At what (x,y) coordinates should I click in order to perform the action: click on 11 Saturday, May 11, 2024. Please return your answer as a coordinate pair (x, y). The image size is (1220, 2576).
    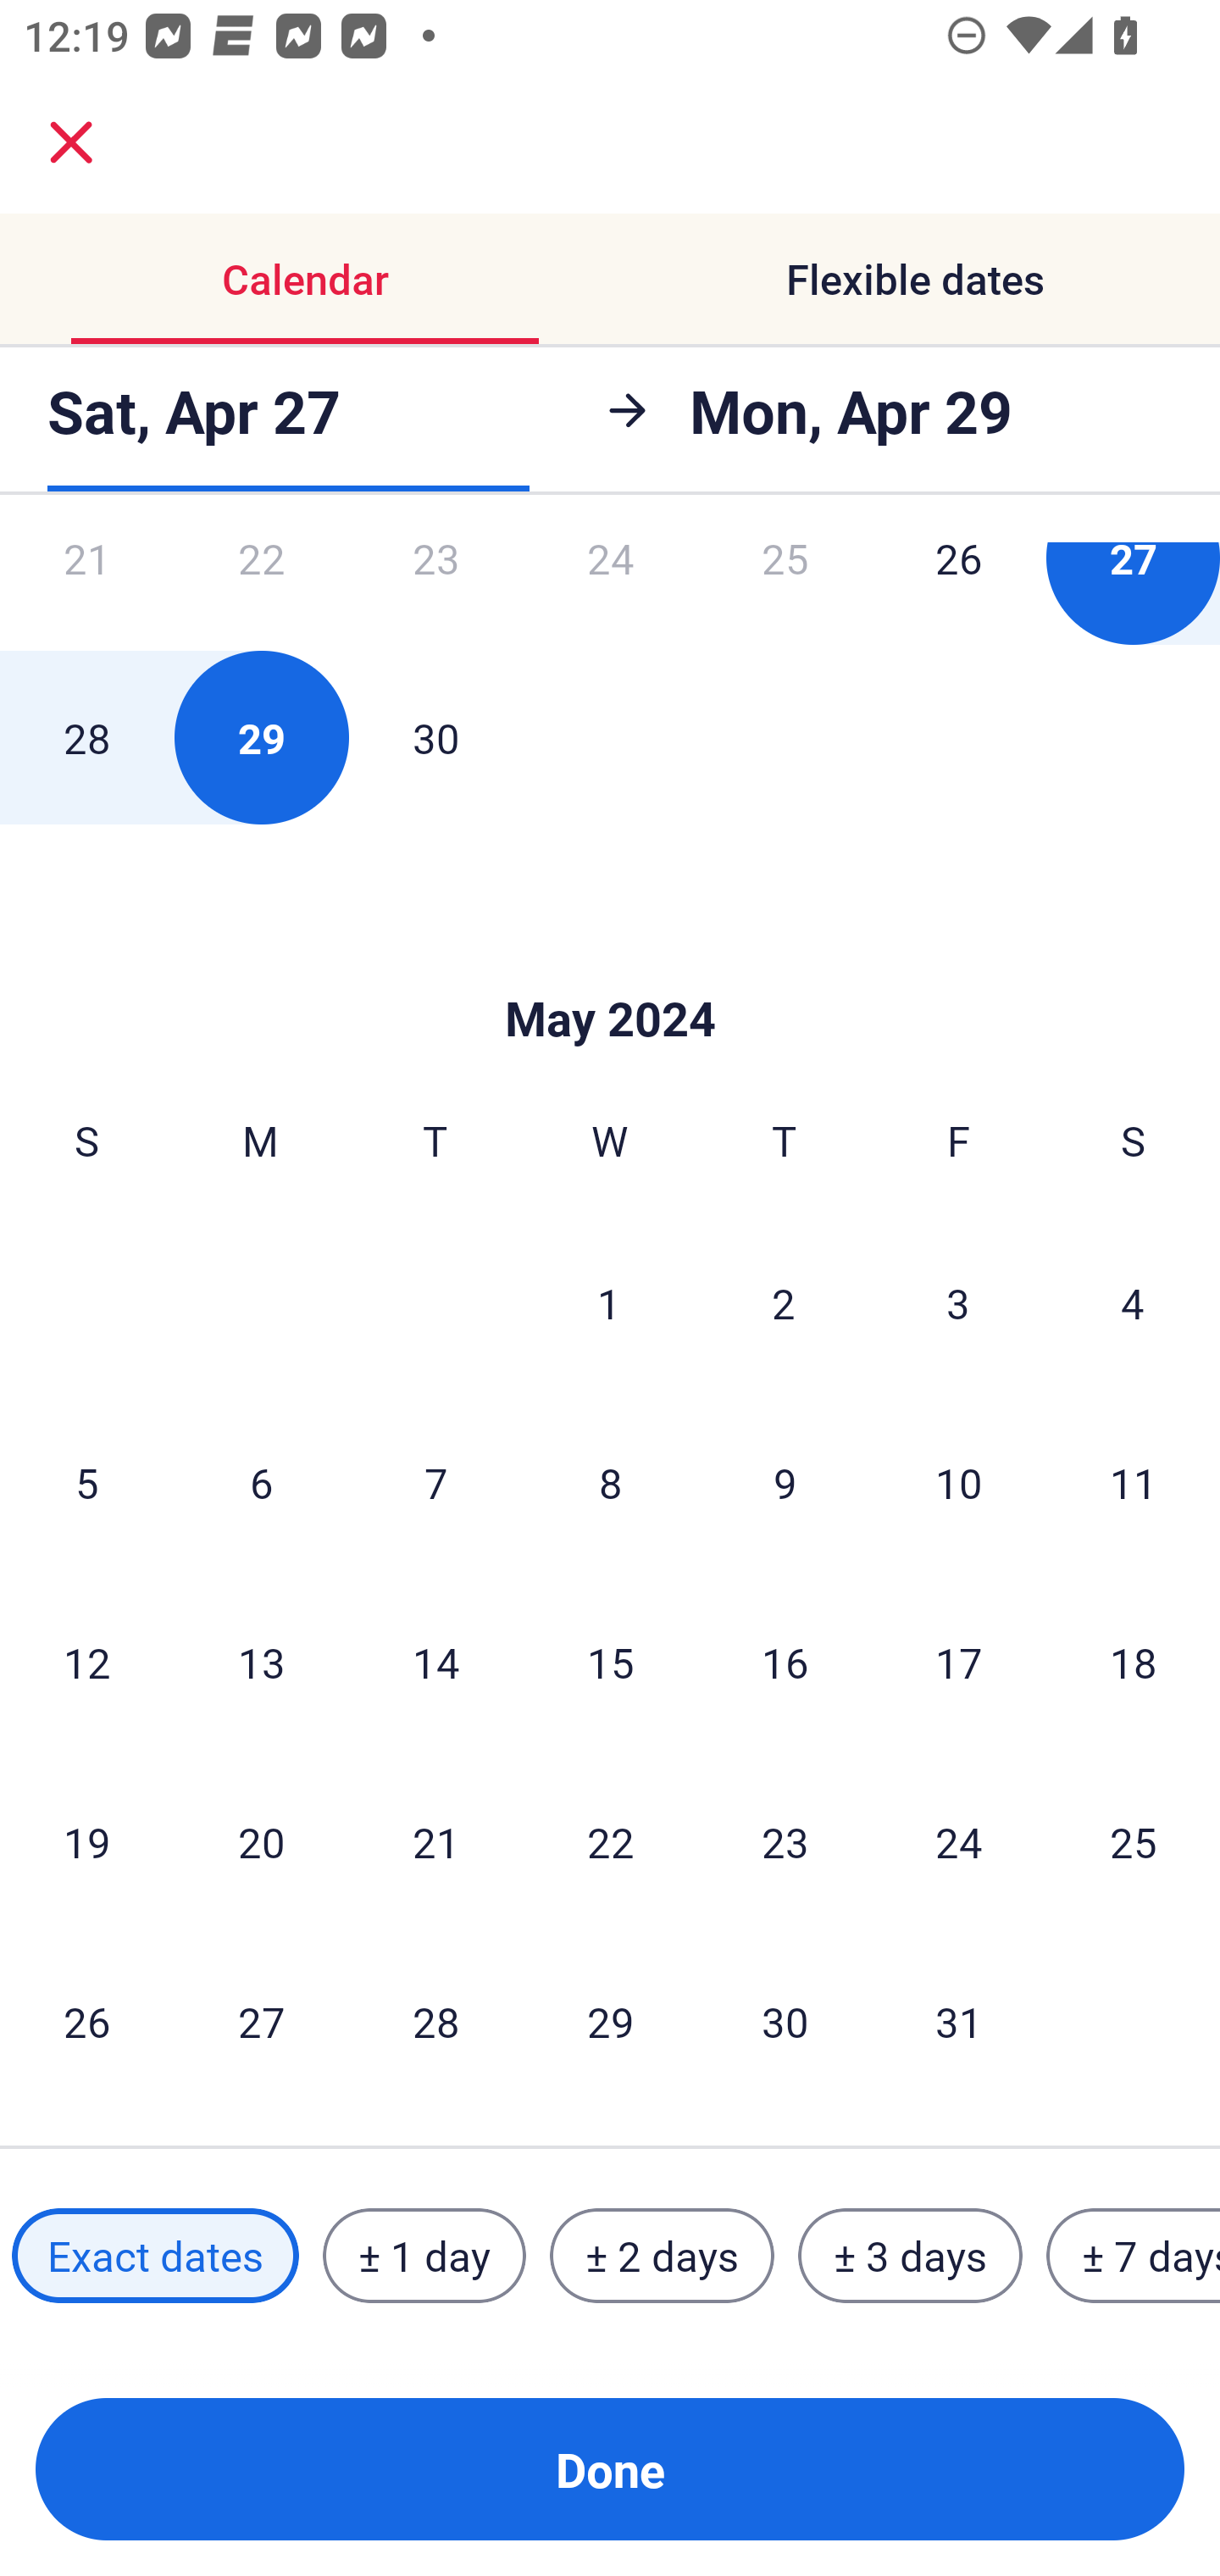
    Looking at the image, I should click on (1134, 1482).